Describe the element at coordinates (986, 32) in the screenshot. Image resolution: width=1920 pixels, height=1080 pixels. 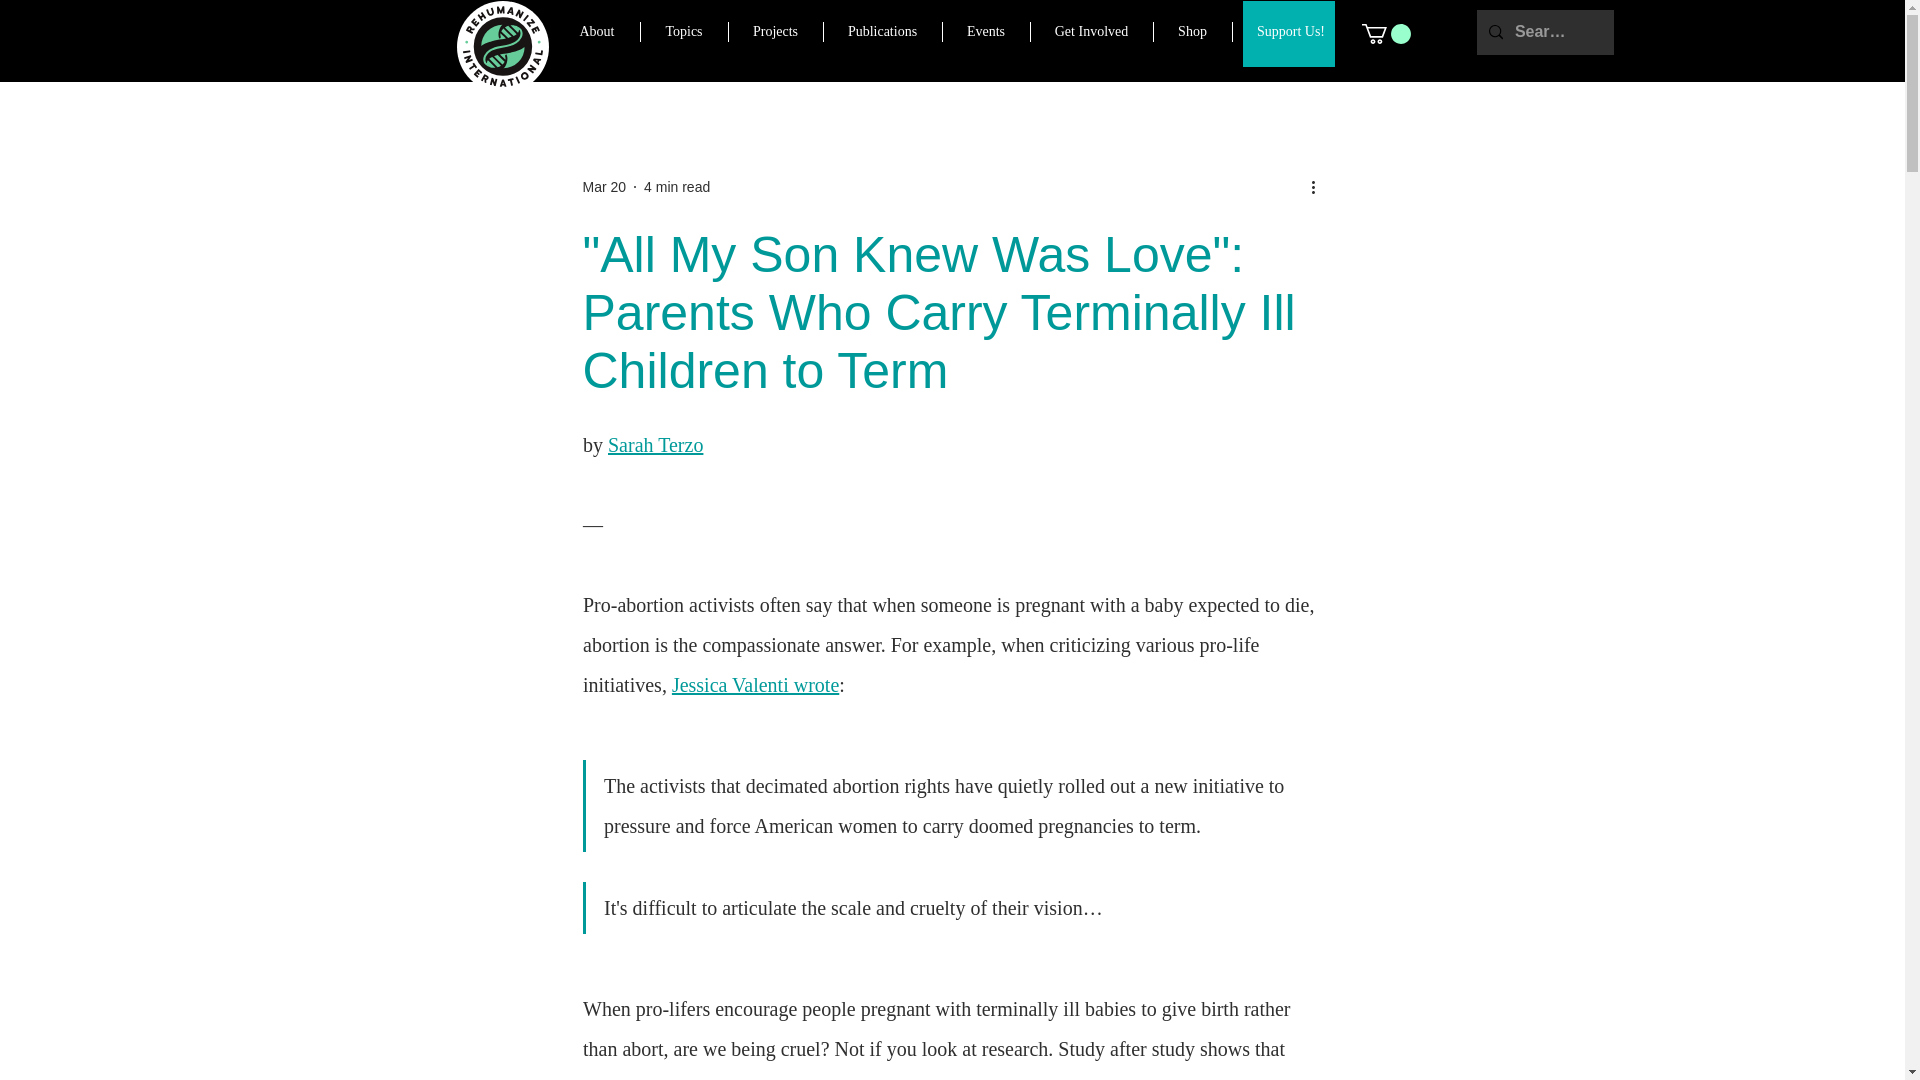
I see `Events` at that location.